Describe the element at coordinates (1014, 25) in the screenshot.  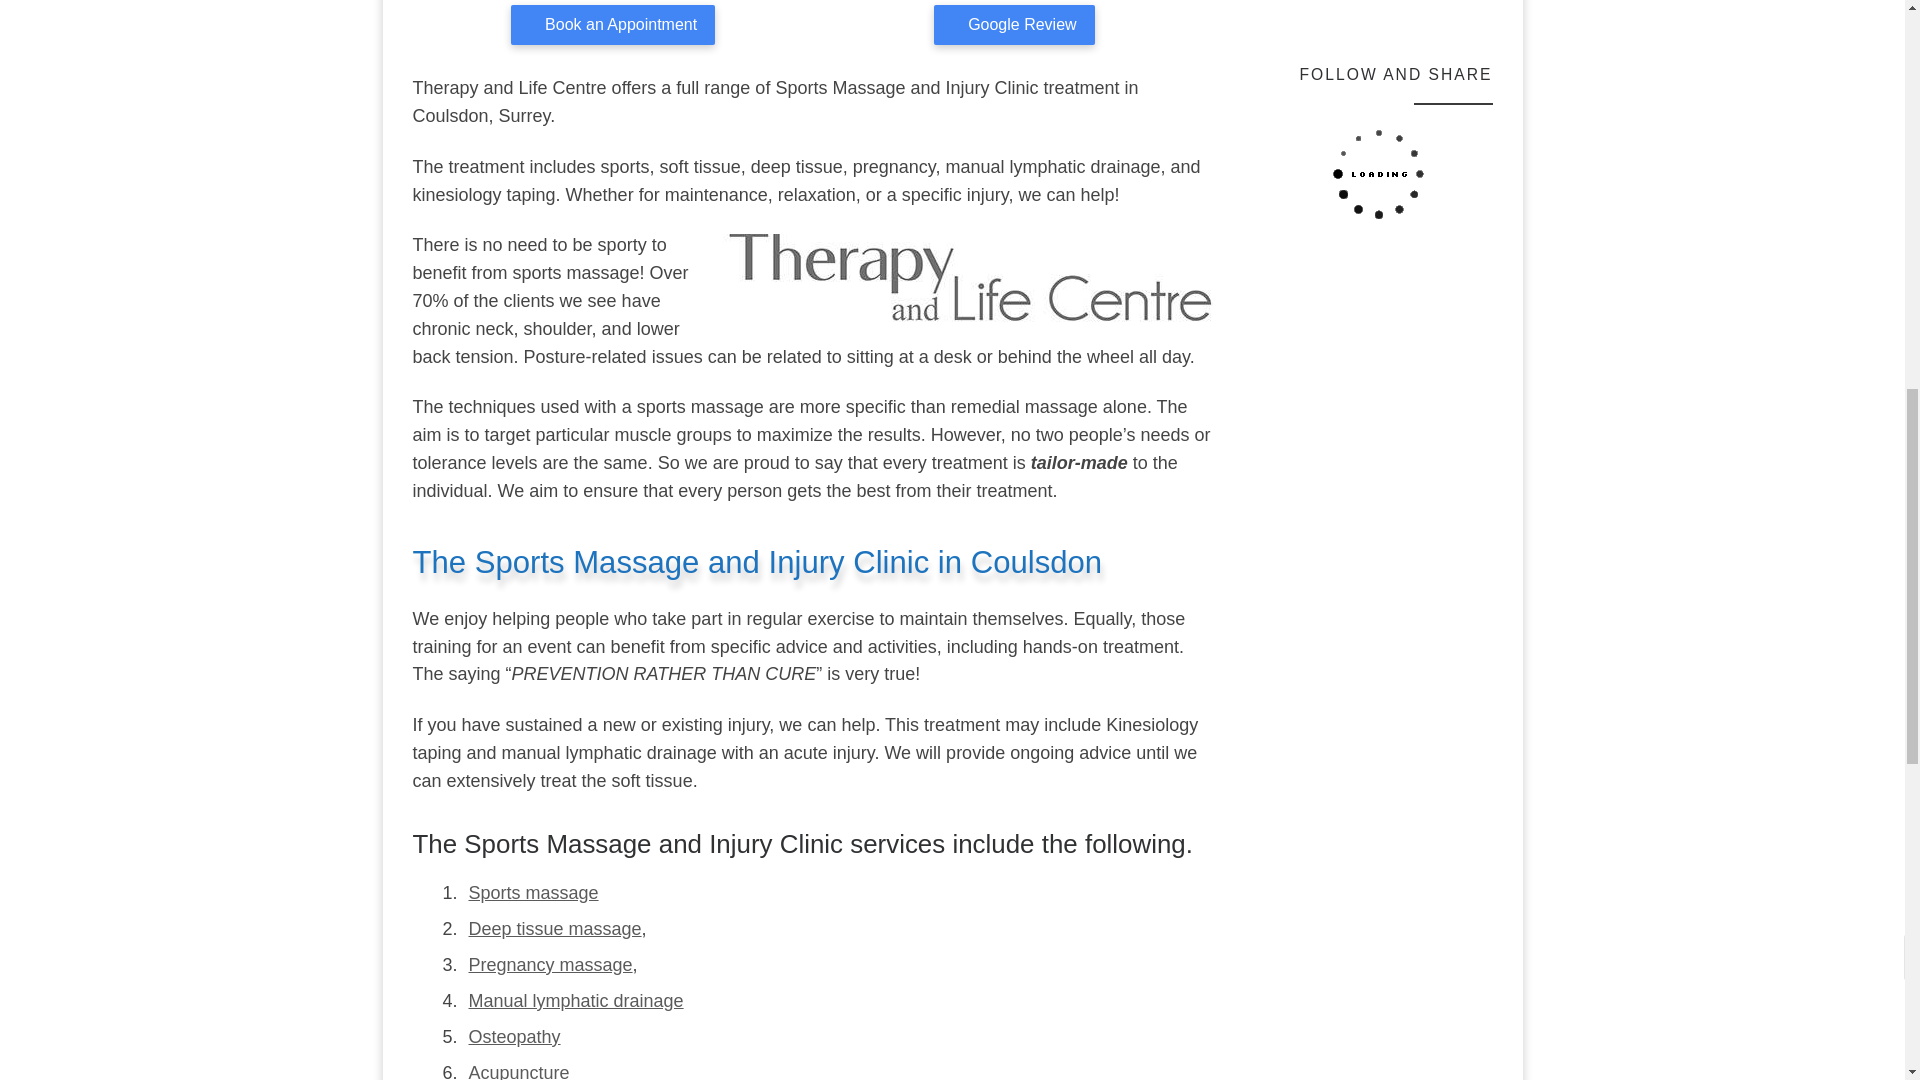
I see `Please Leave us a Google Review` at that location.